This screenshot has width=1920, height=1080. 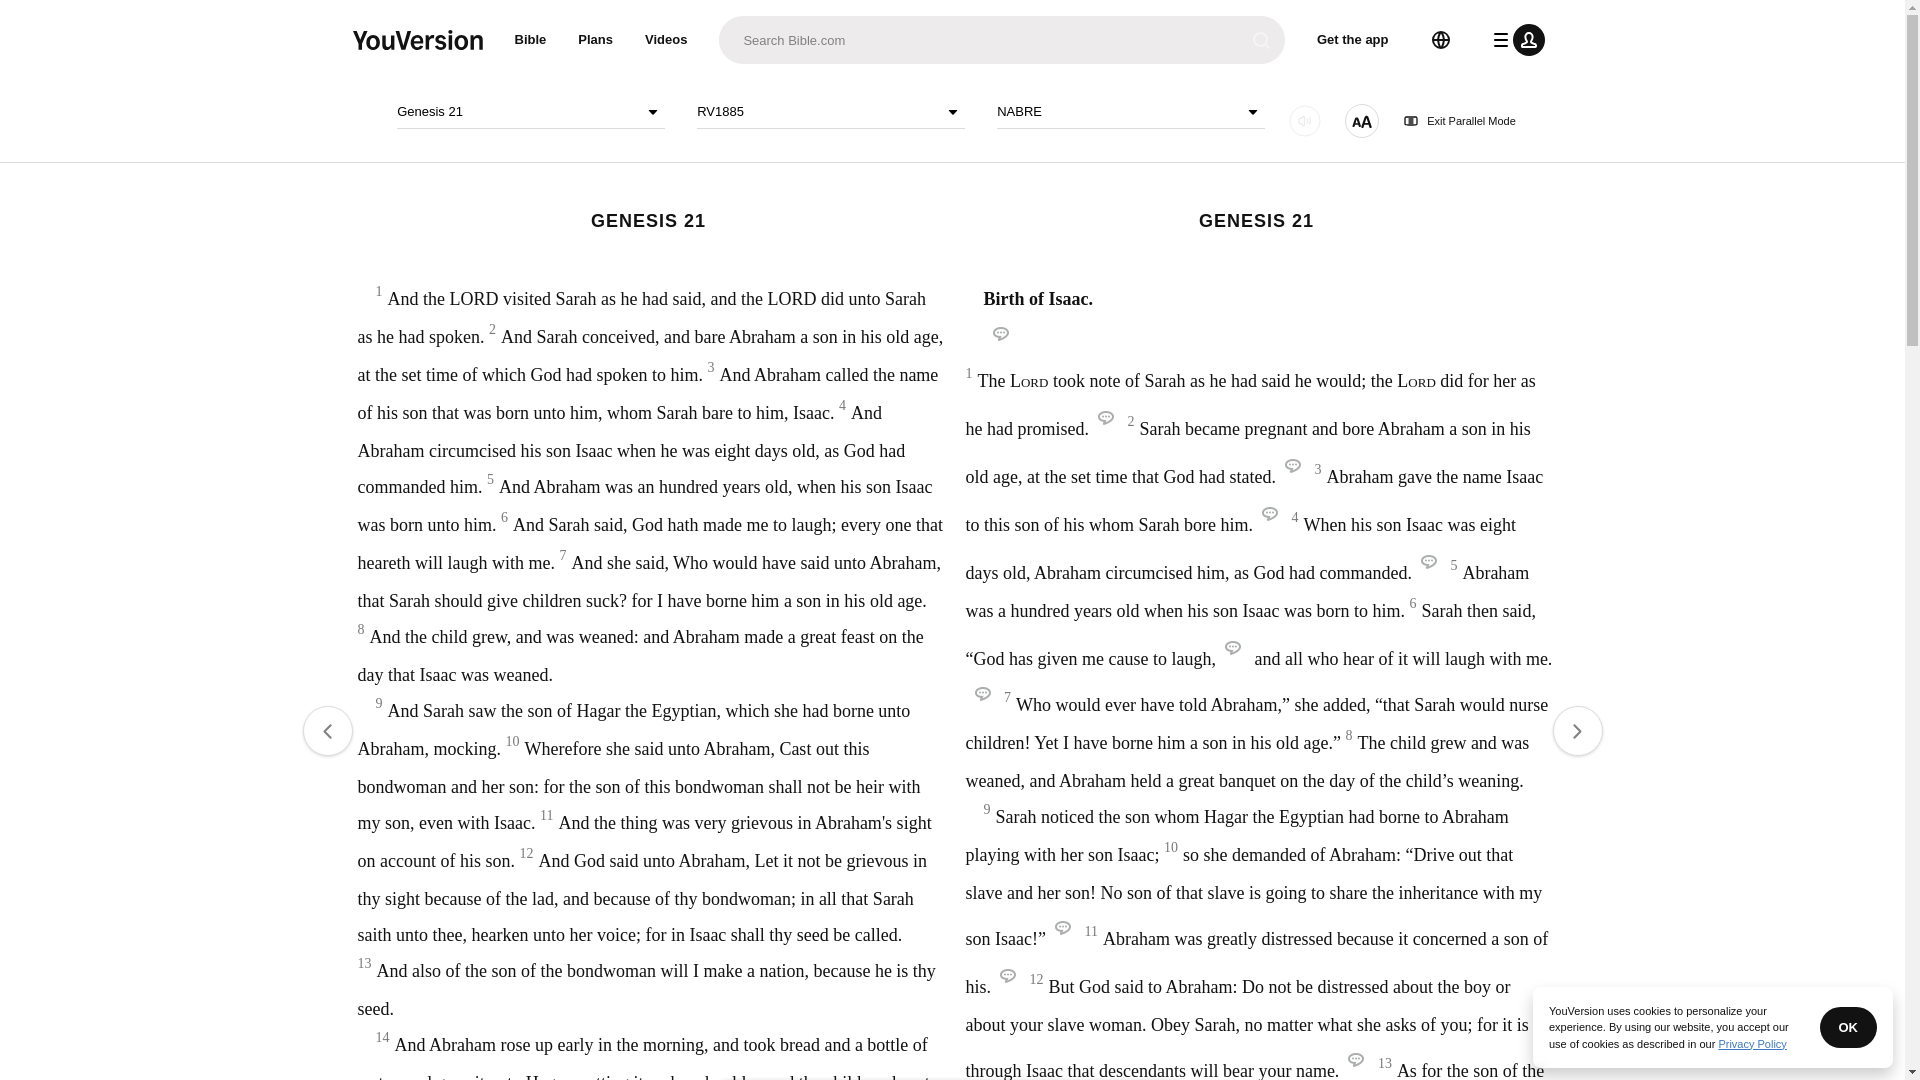 What do you see at coordinates (830, 112) in the screenshot?
I see `RV1885` at bounding box center [830, 112].